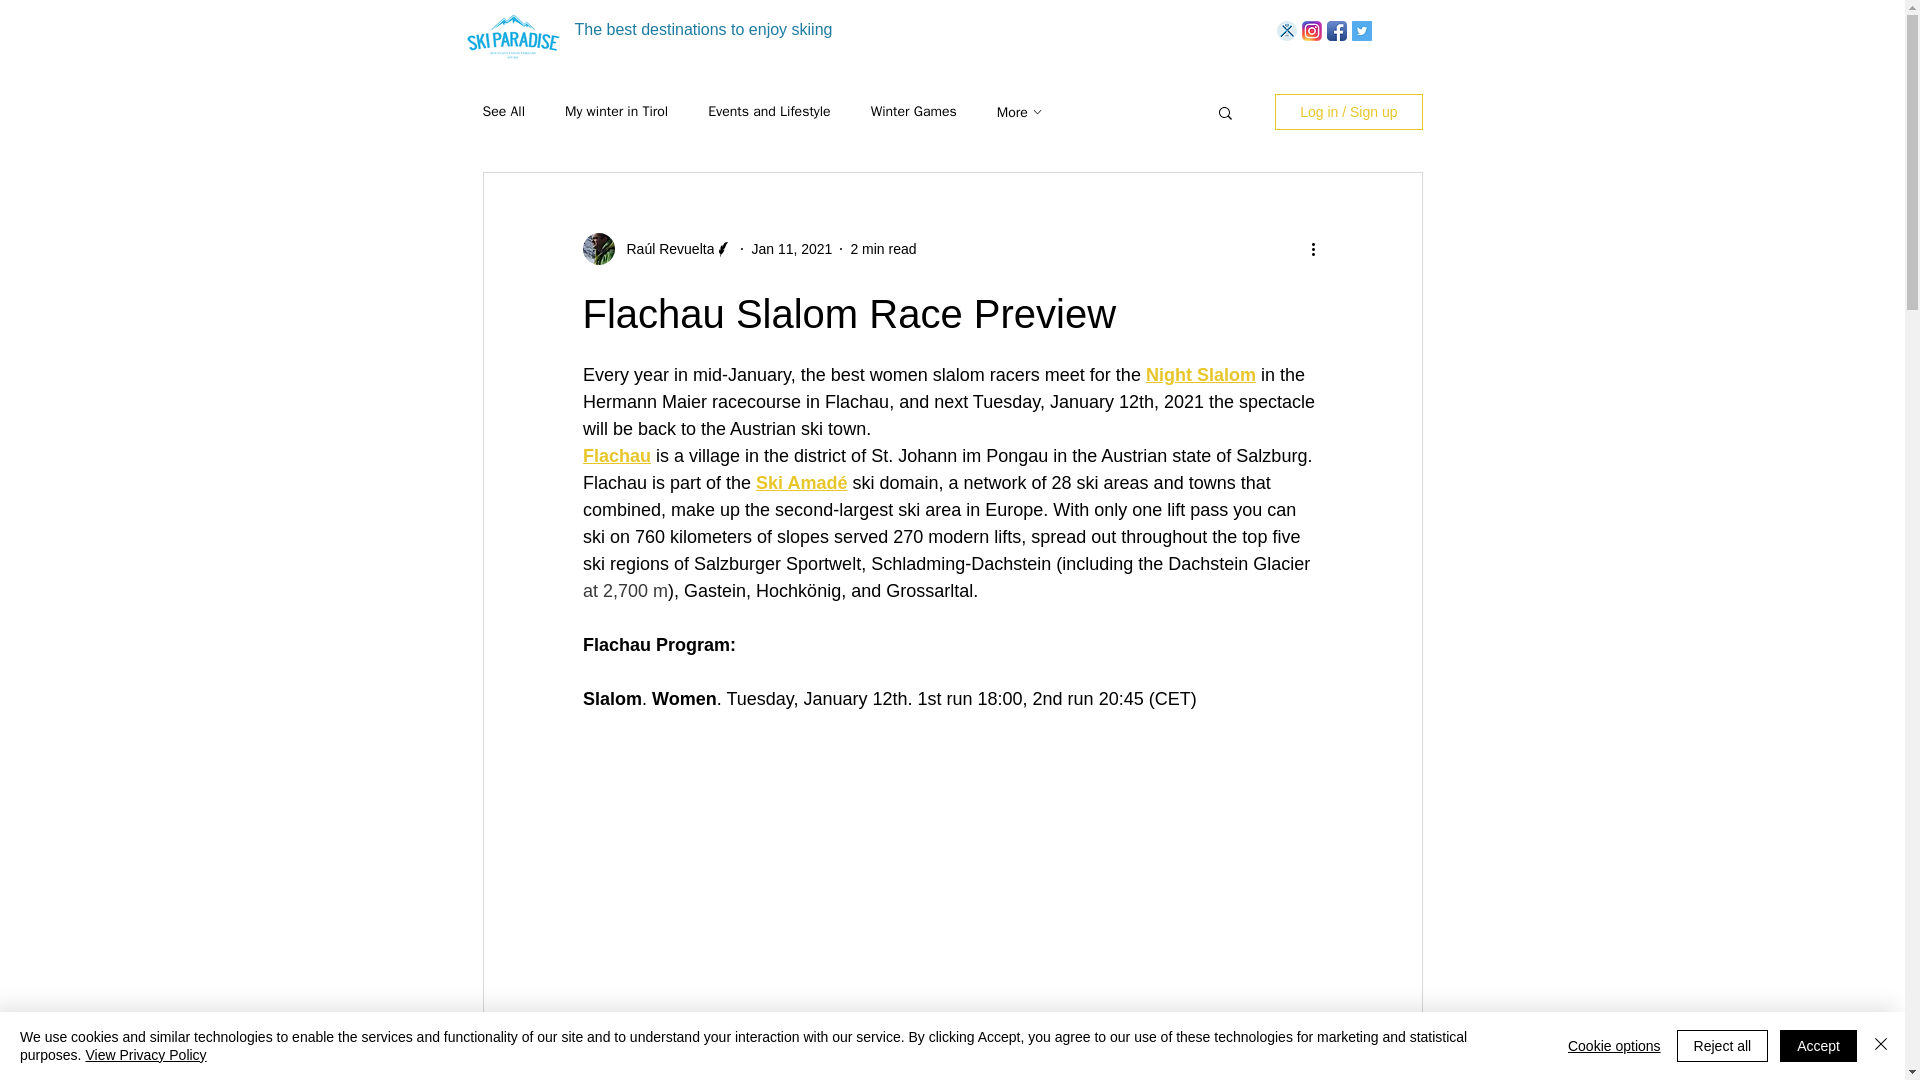 Image resolution: width=1920 pixels, height=1080 pixels. Describe the element at coordinates (616, 456) in the screenshot. I see `Flachau` at that location.